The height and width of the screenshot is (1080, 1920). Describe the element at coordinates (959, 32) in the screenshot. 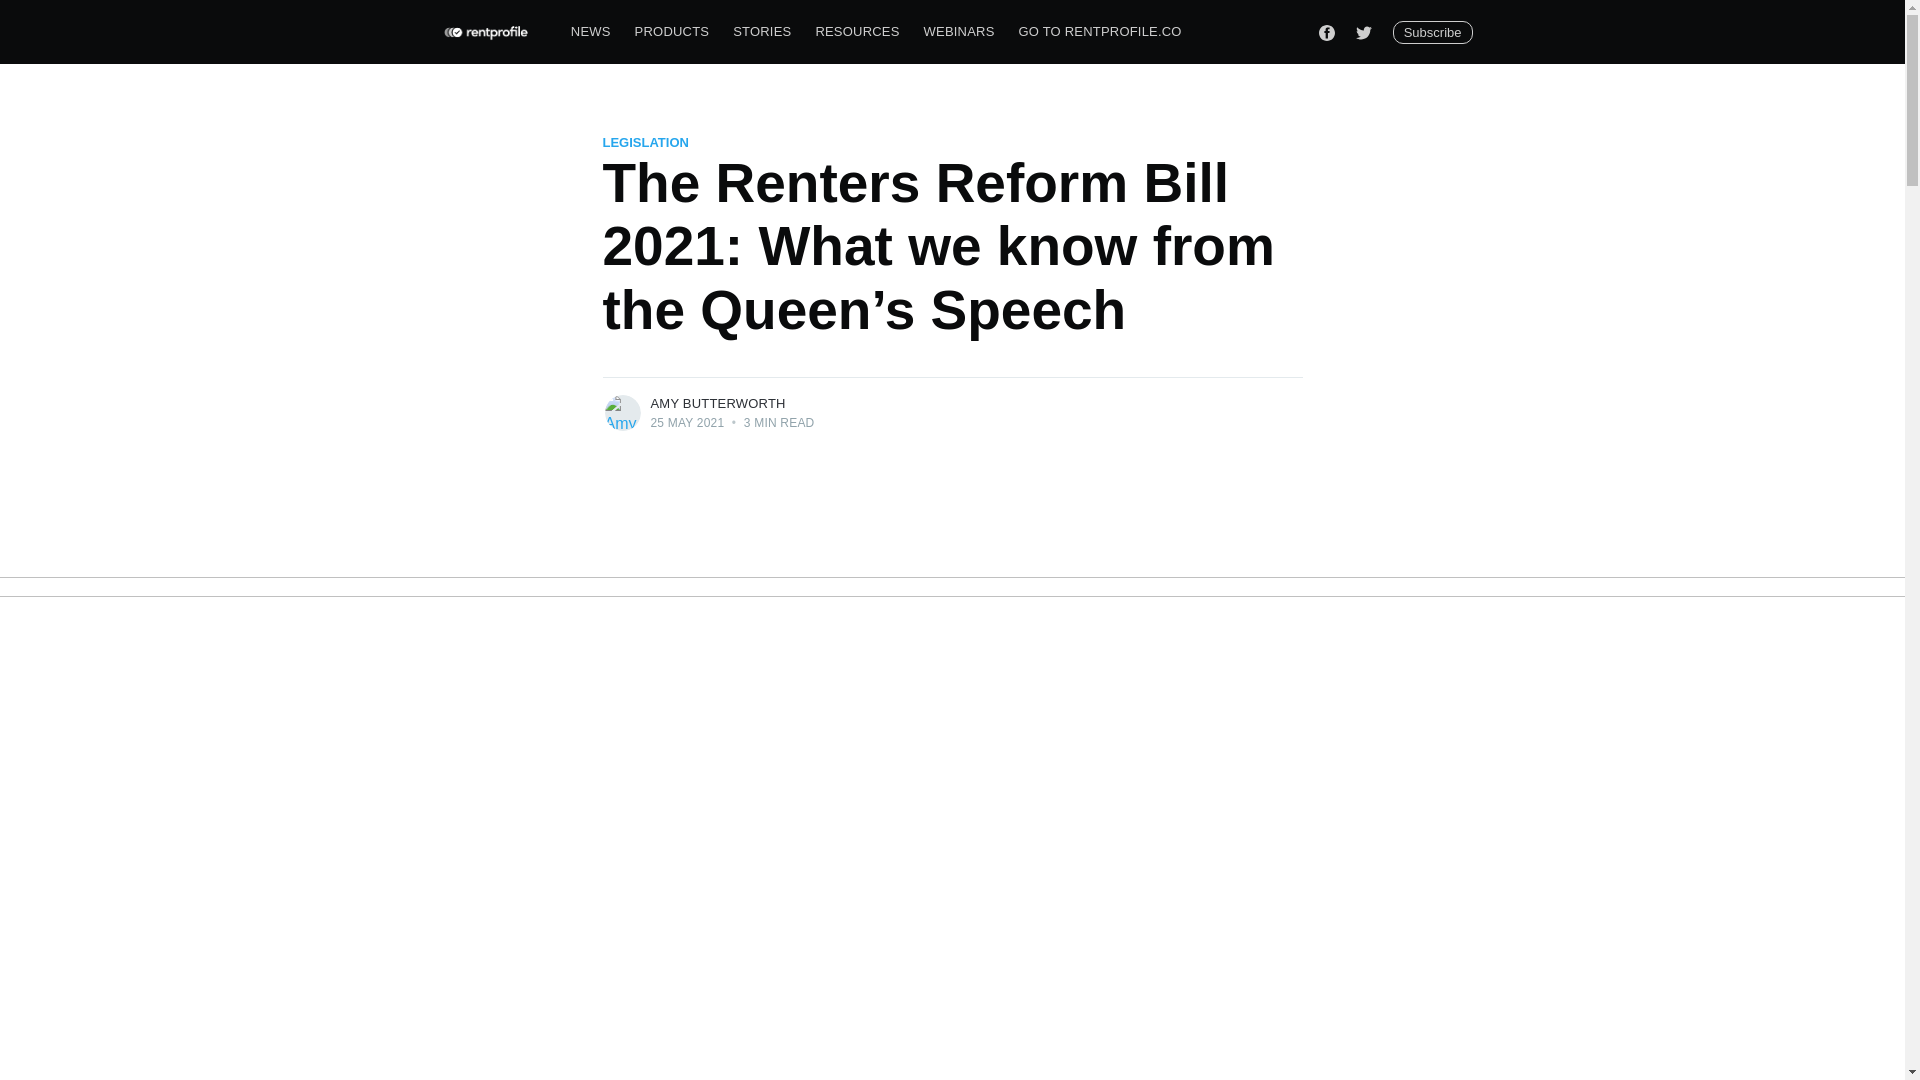

I see `WEBINARS` at that location.